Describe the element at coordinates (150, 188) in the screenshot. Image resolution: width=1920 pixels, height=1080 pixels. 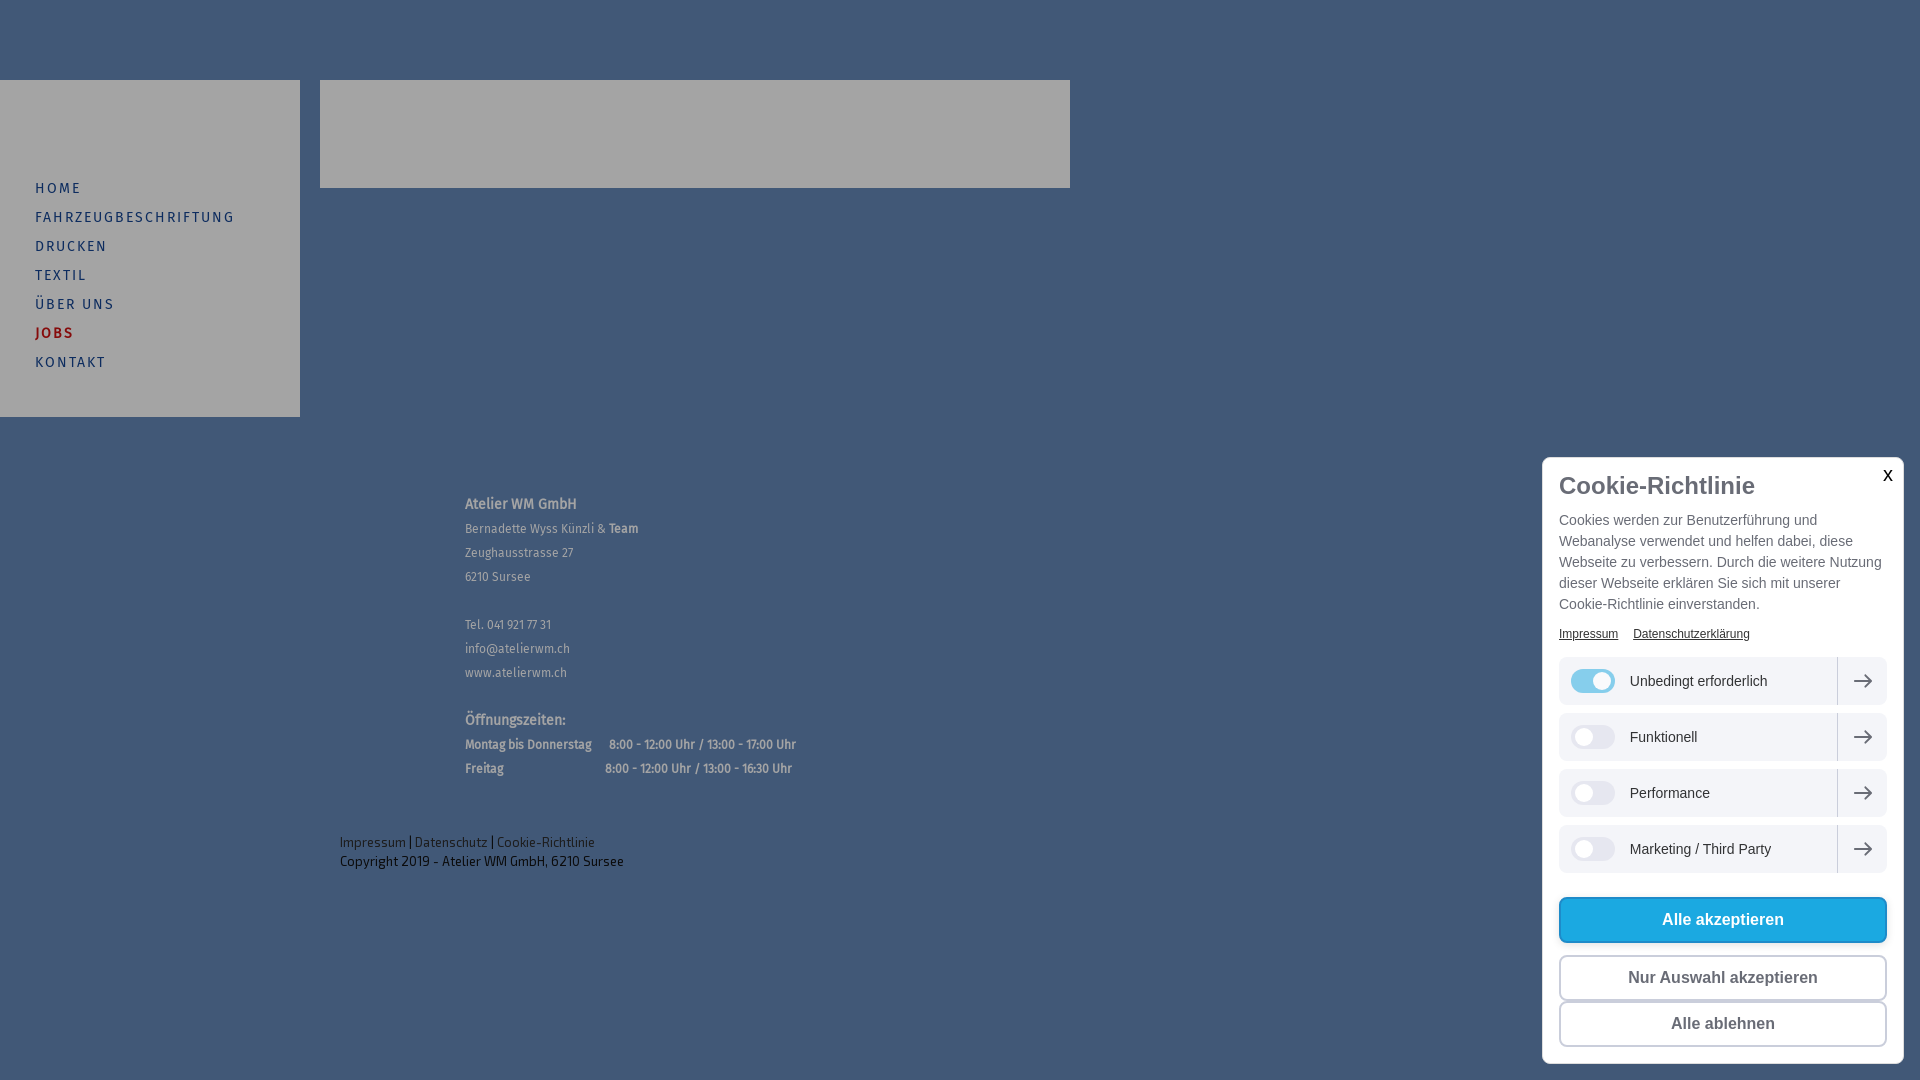
I see `HOME` at that location.